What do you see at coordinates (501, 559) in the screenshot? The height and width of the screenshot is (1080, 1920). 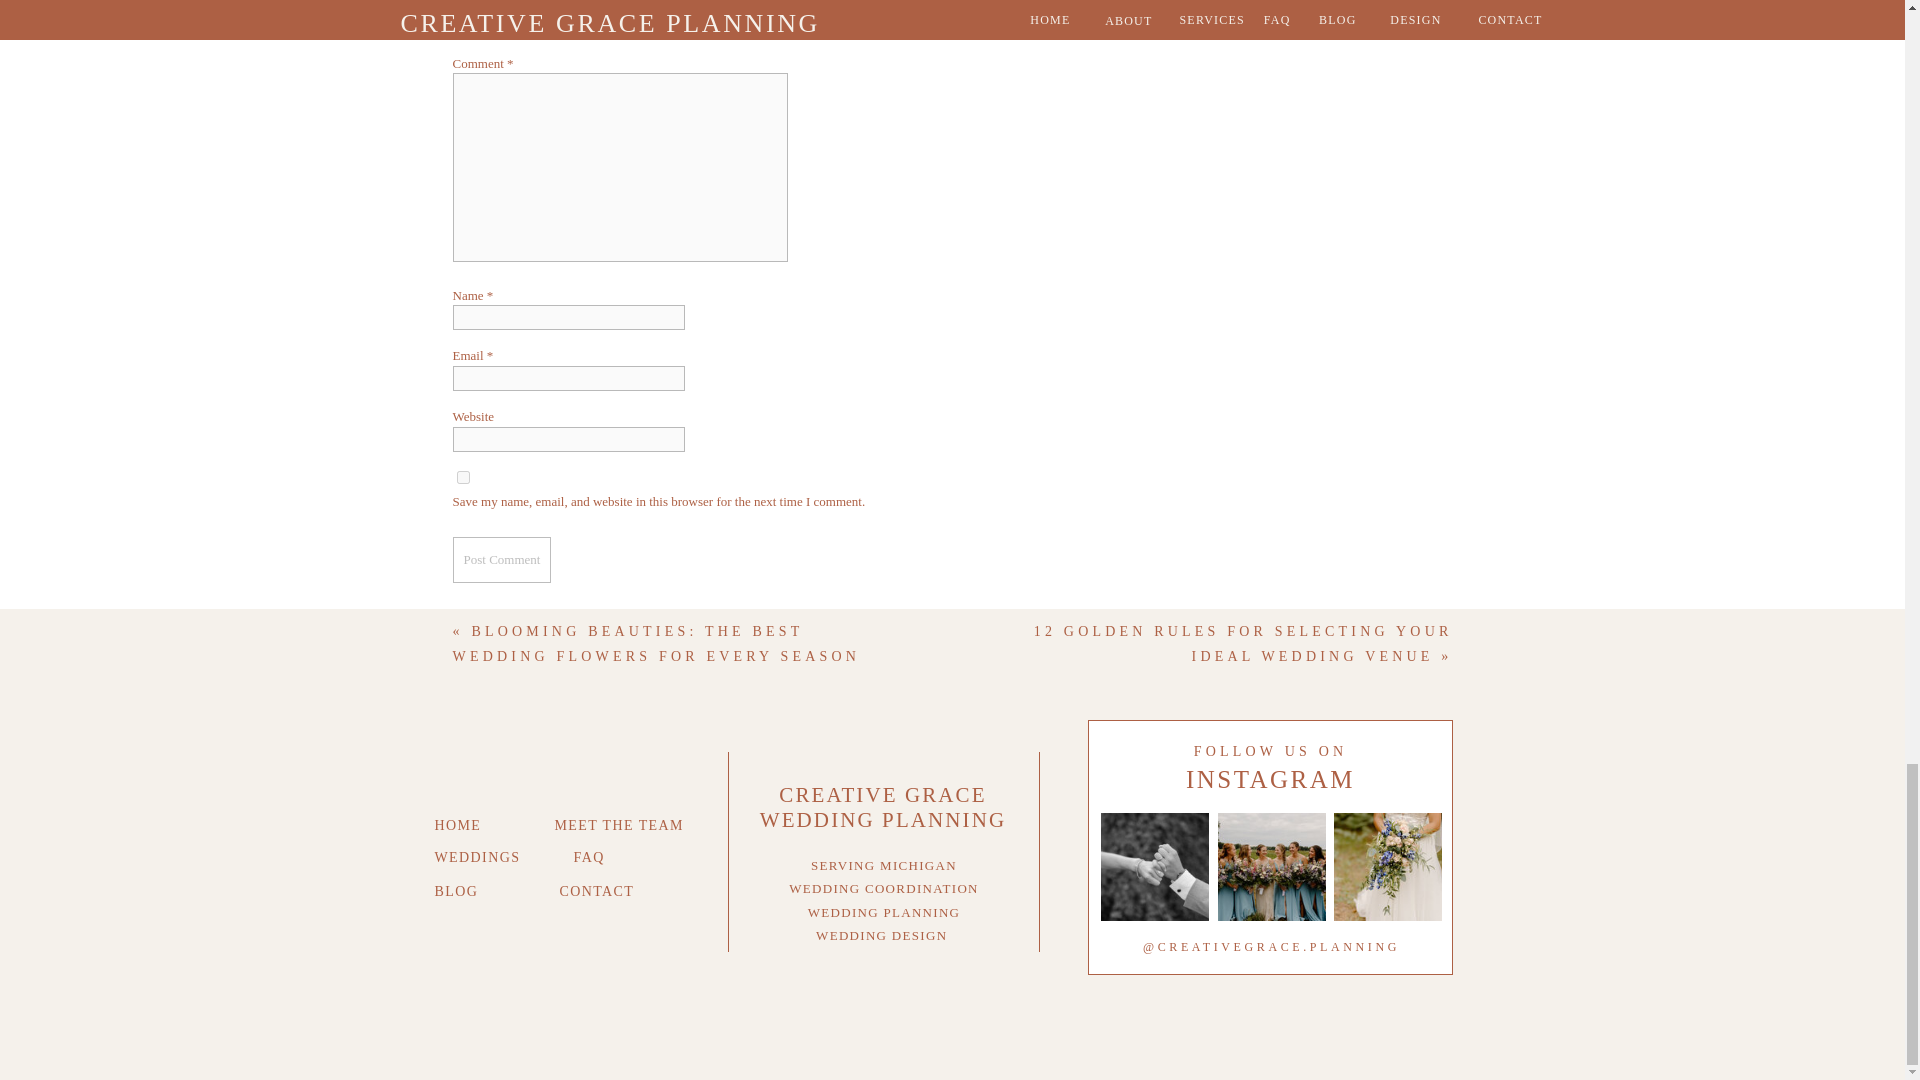 I see `Post Comment` at bounding box center [501, 559].